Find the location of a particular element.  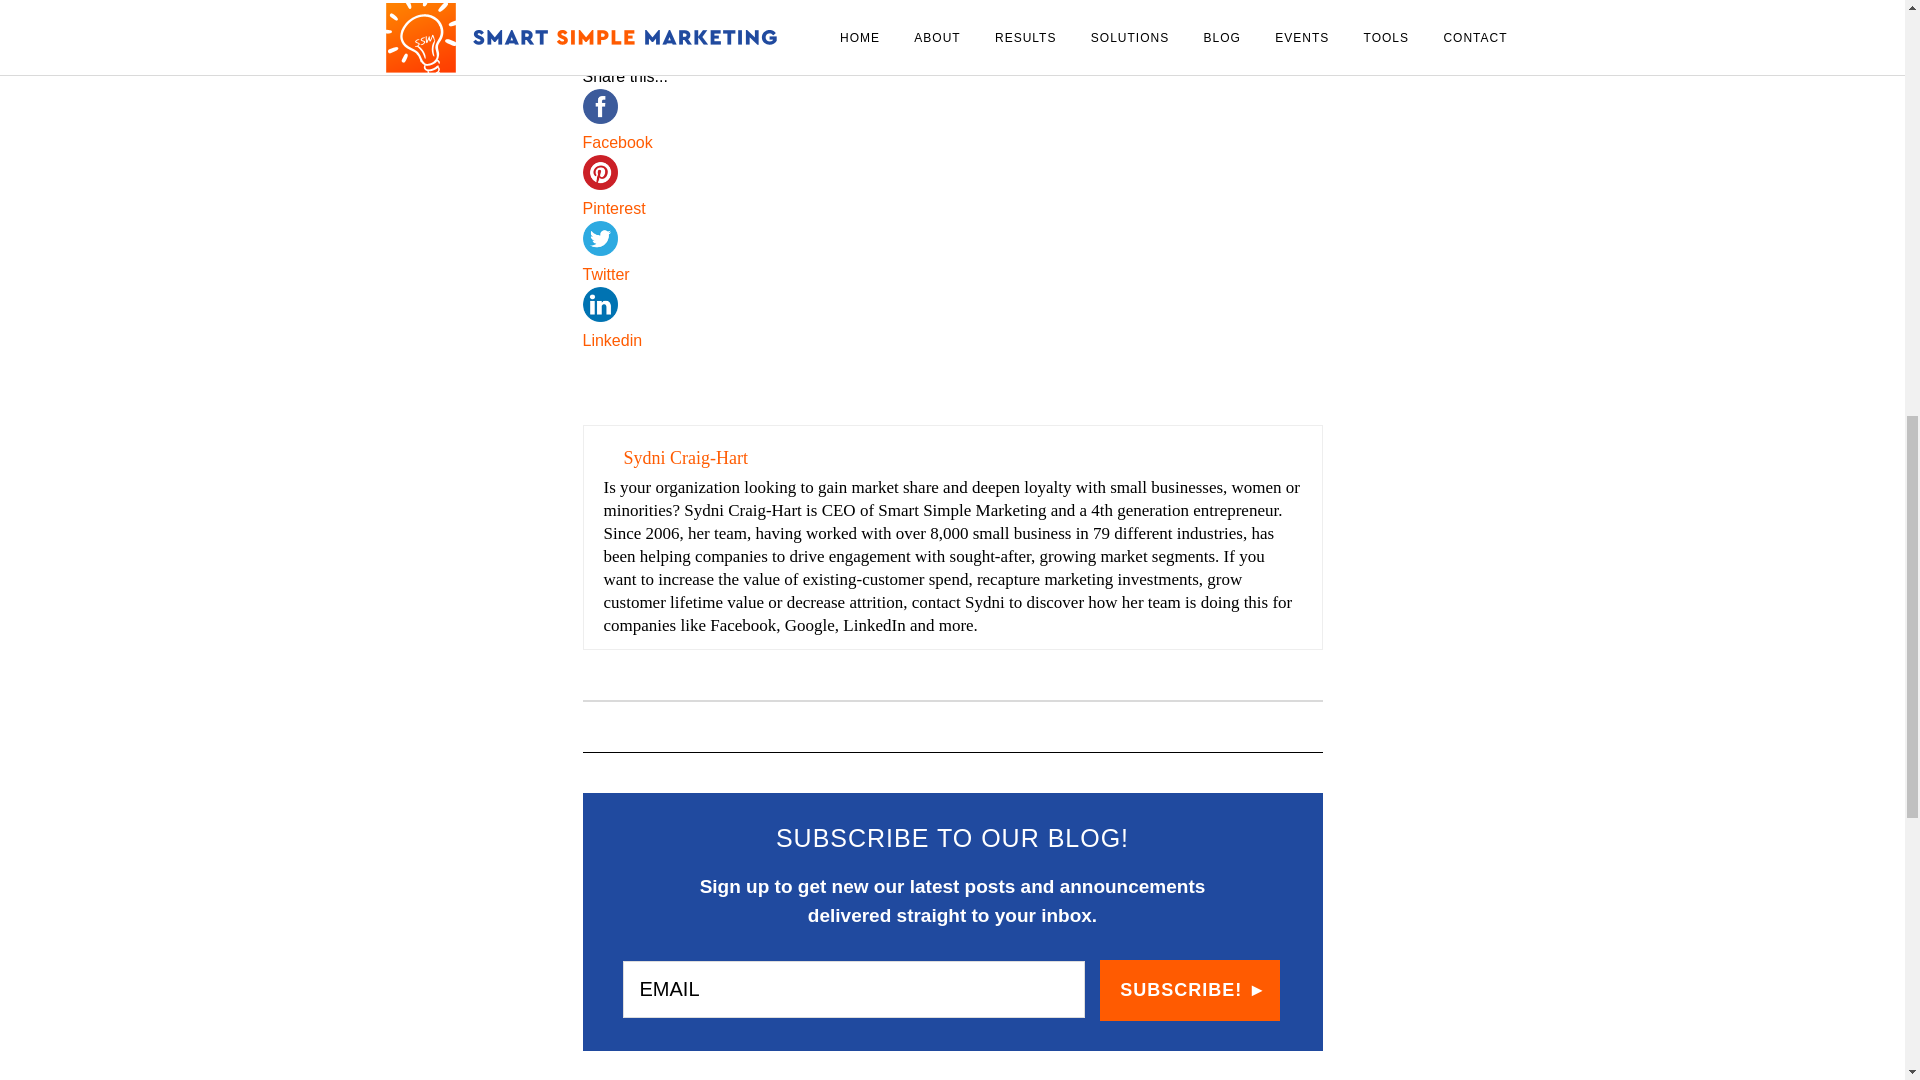

twitter is located at coordinates (598, 238).